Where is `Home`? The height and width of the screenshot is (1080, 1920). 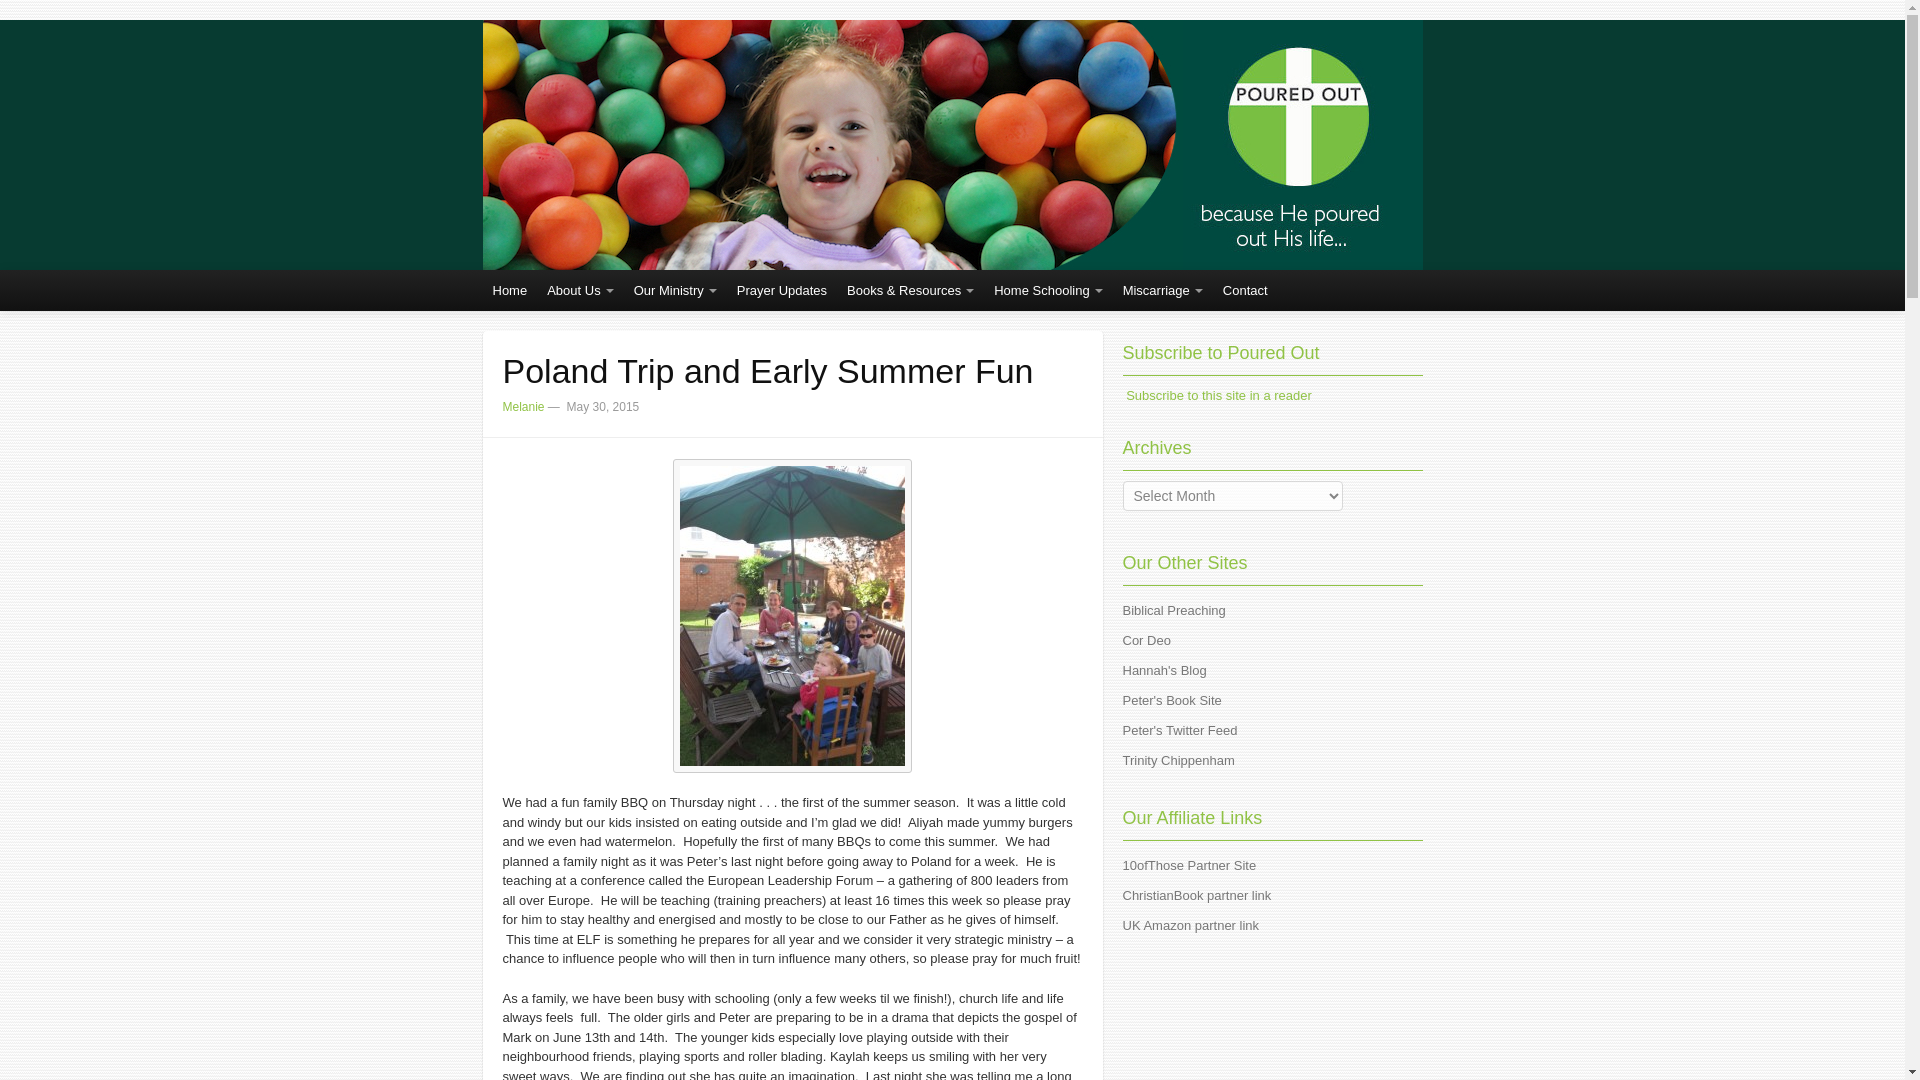 Home is located at coordinates (509, 290).